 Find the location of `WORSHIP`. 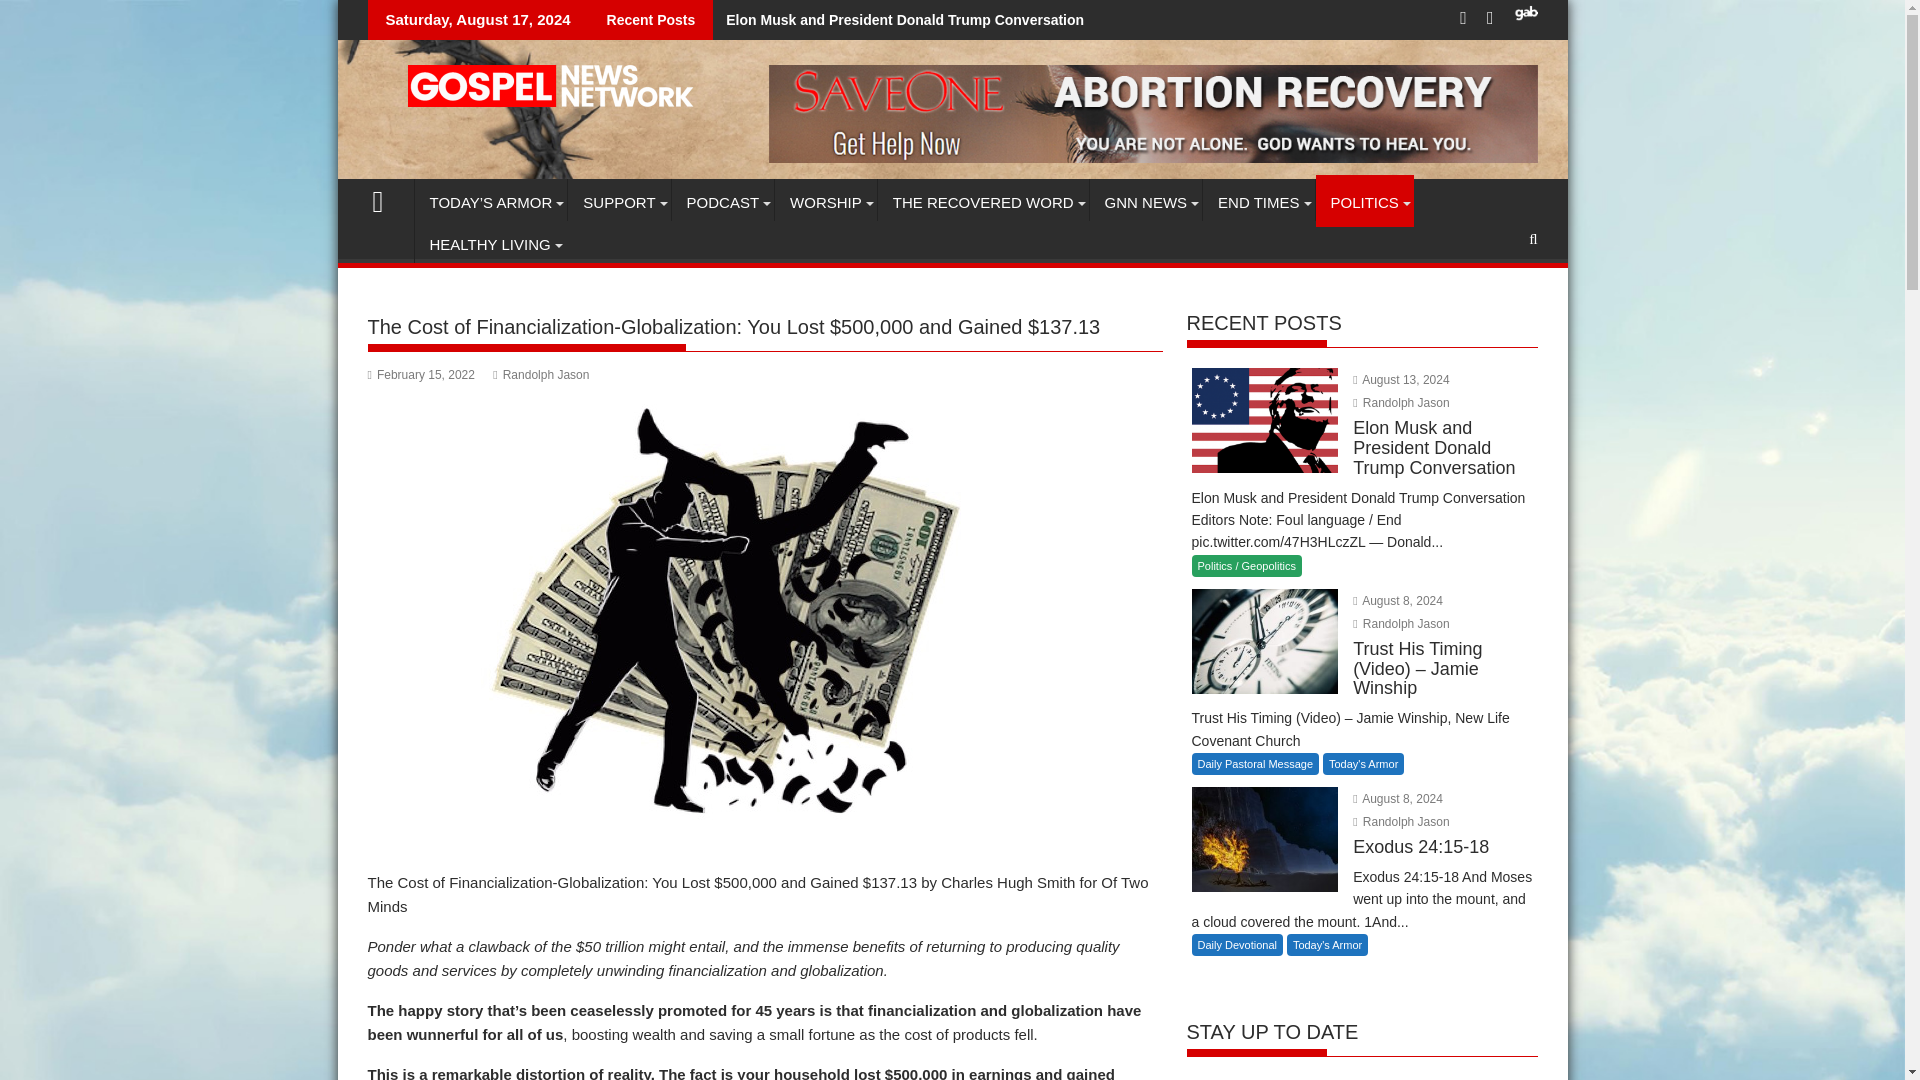

WORSHIP is located at coordinates (826, 202).